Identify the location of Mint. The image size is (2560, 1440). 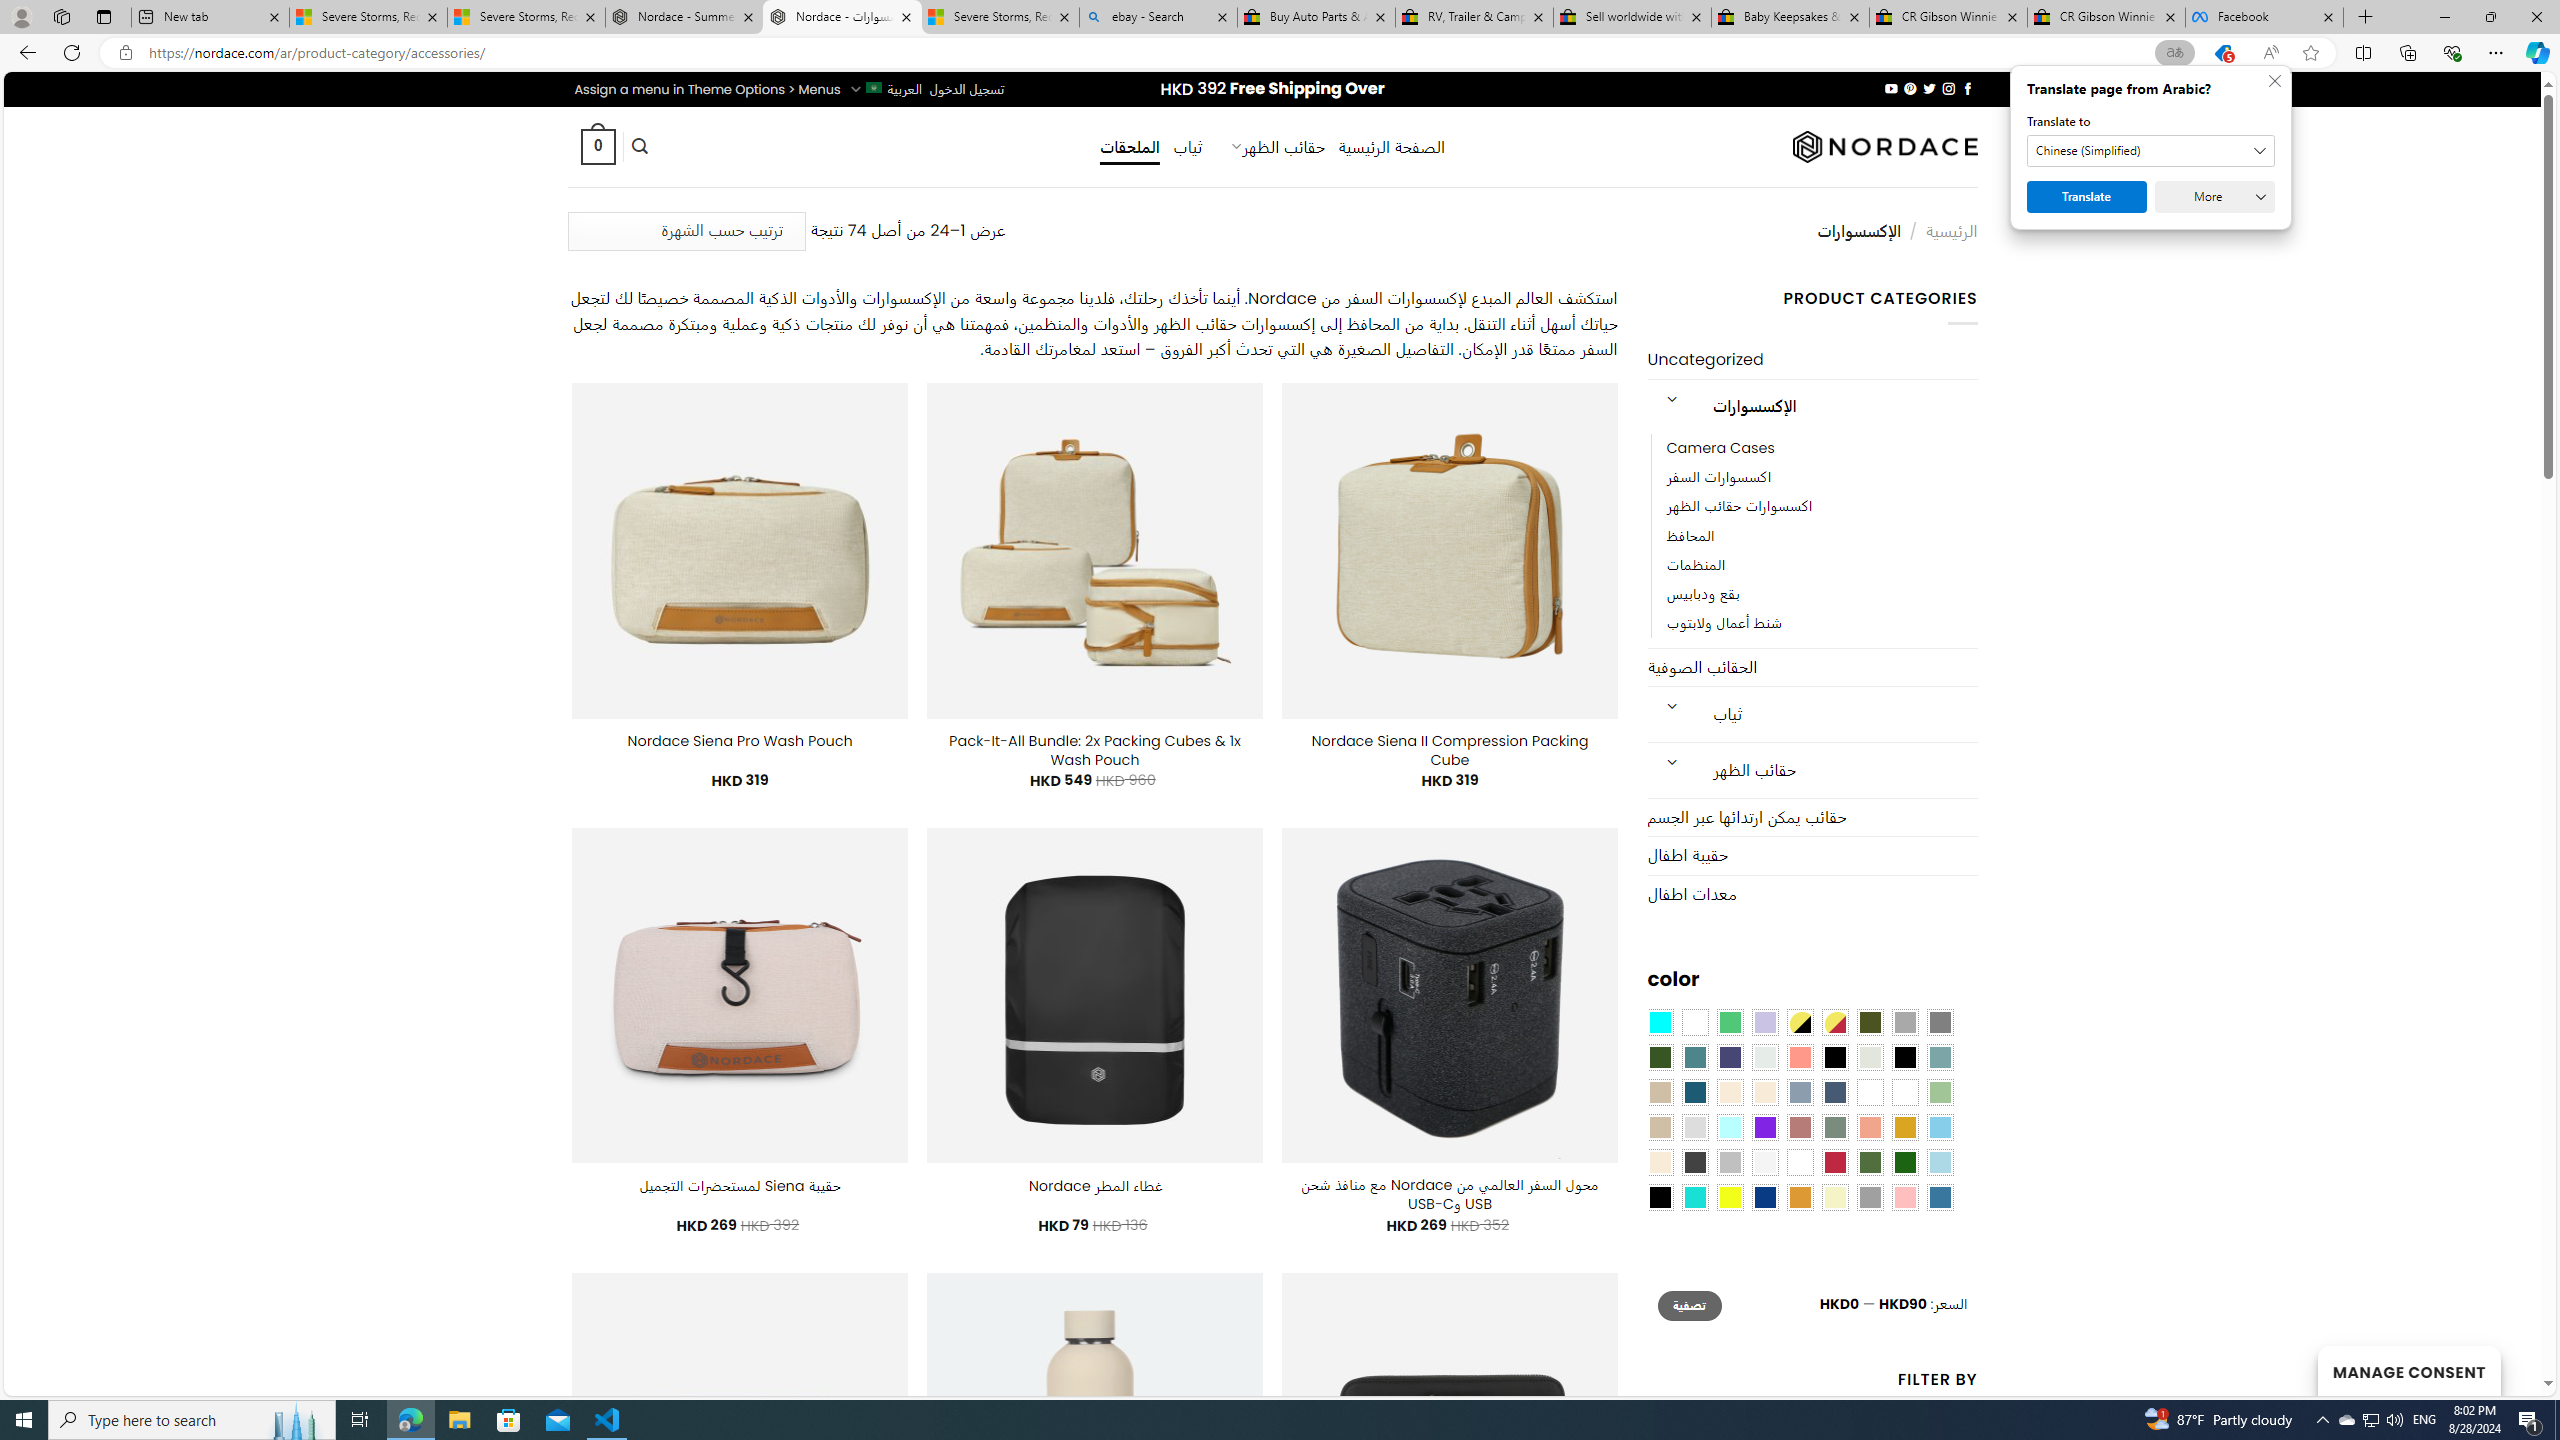
(1730, 1127).